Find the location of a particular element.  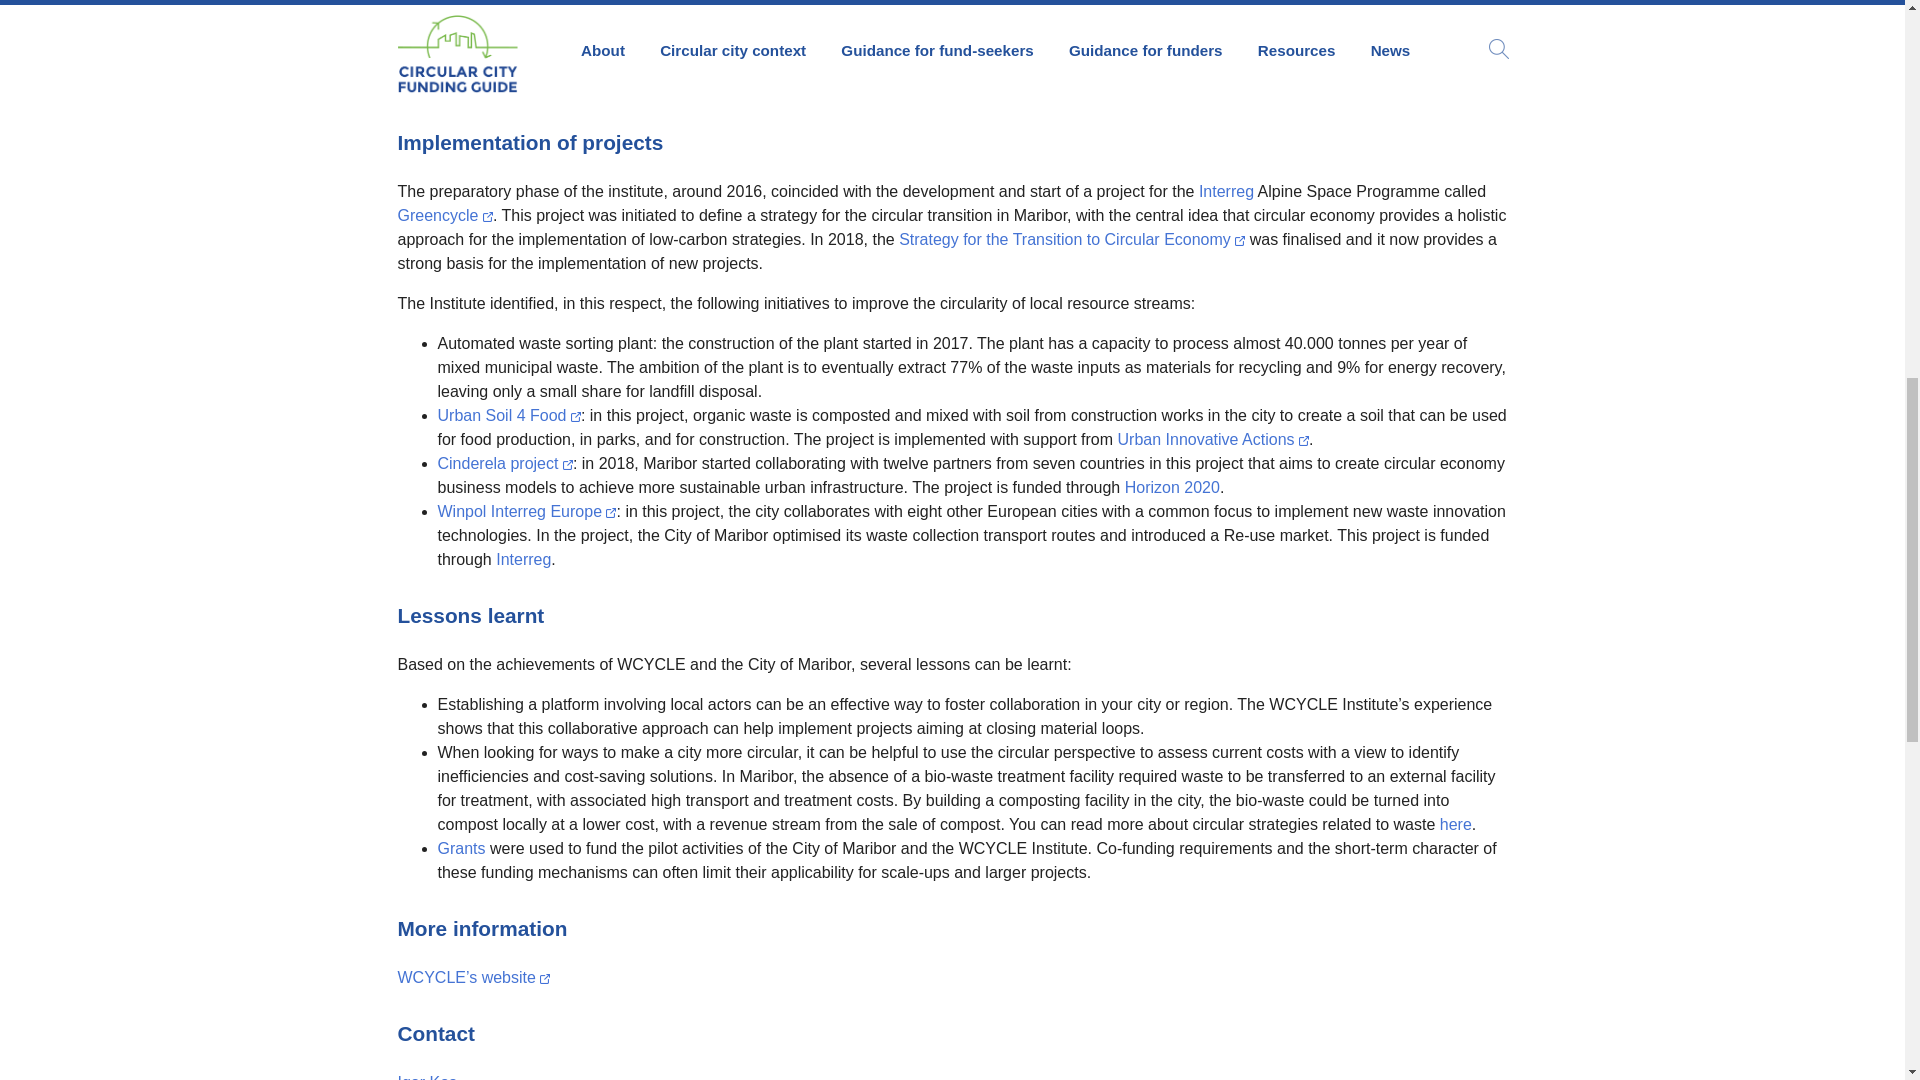

Interreg is located at coordinates (1228, 190).